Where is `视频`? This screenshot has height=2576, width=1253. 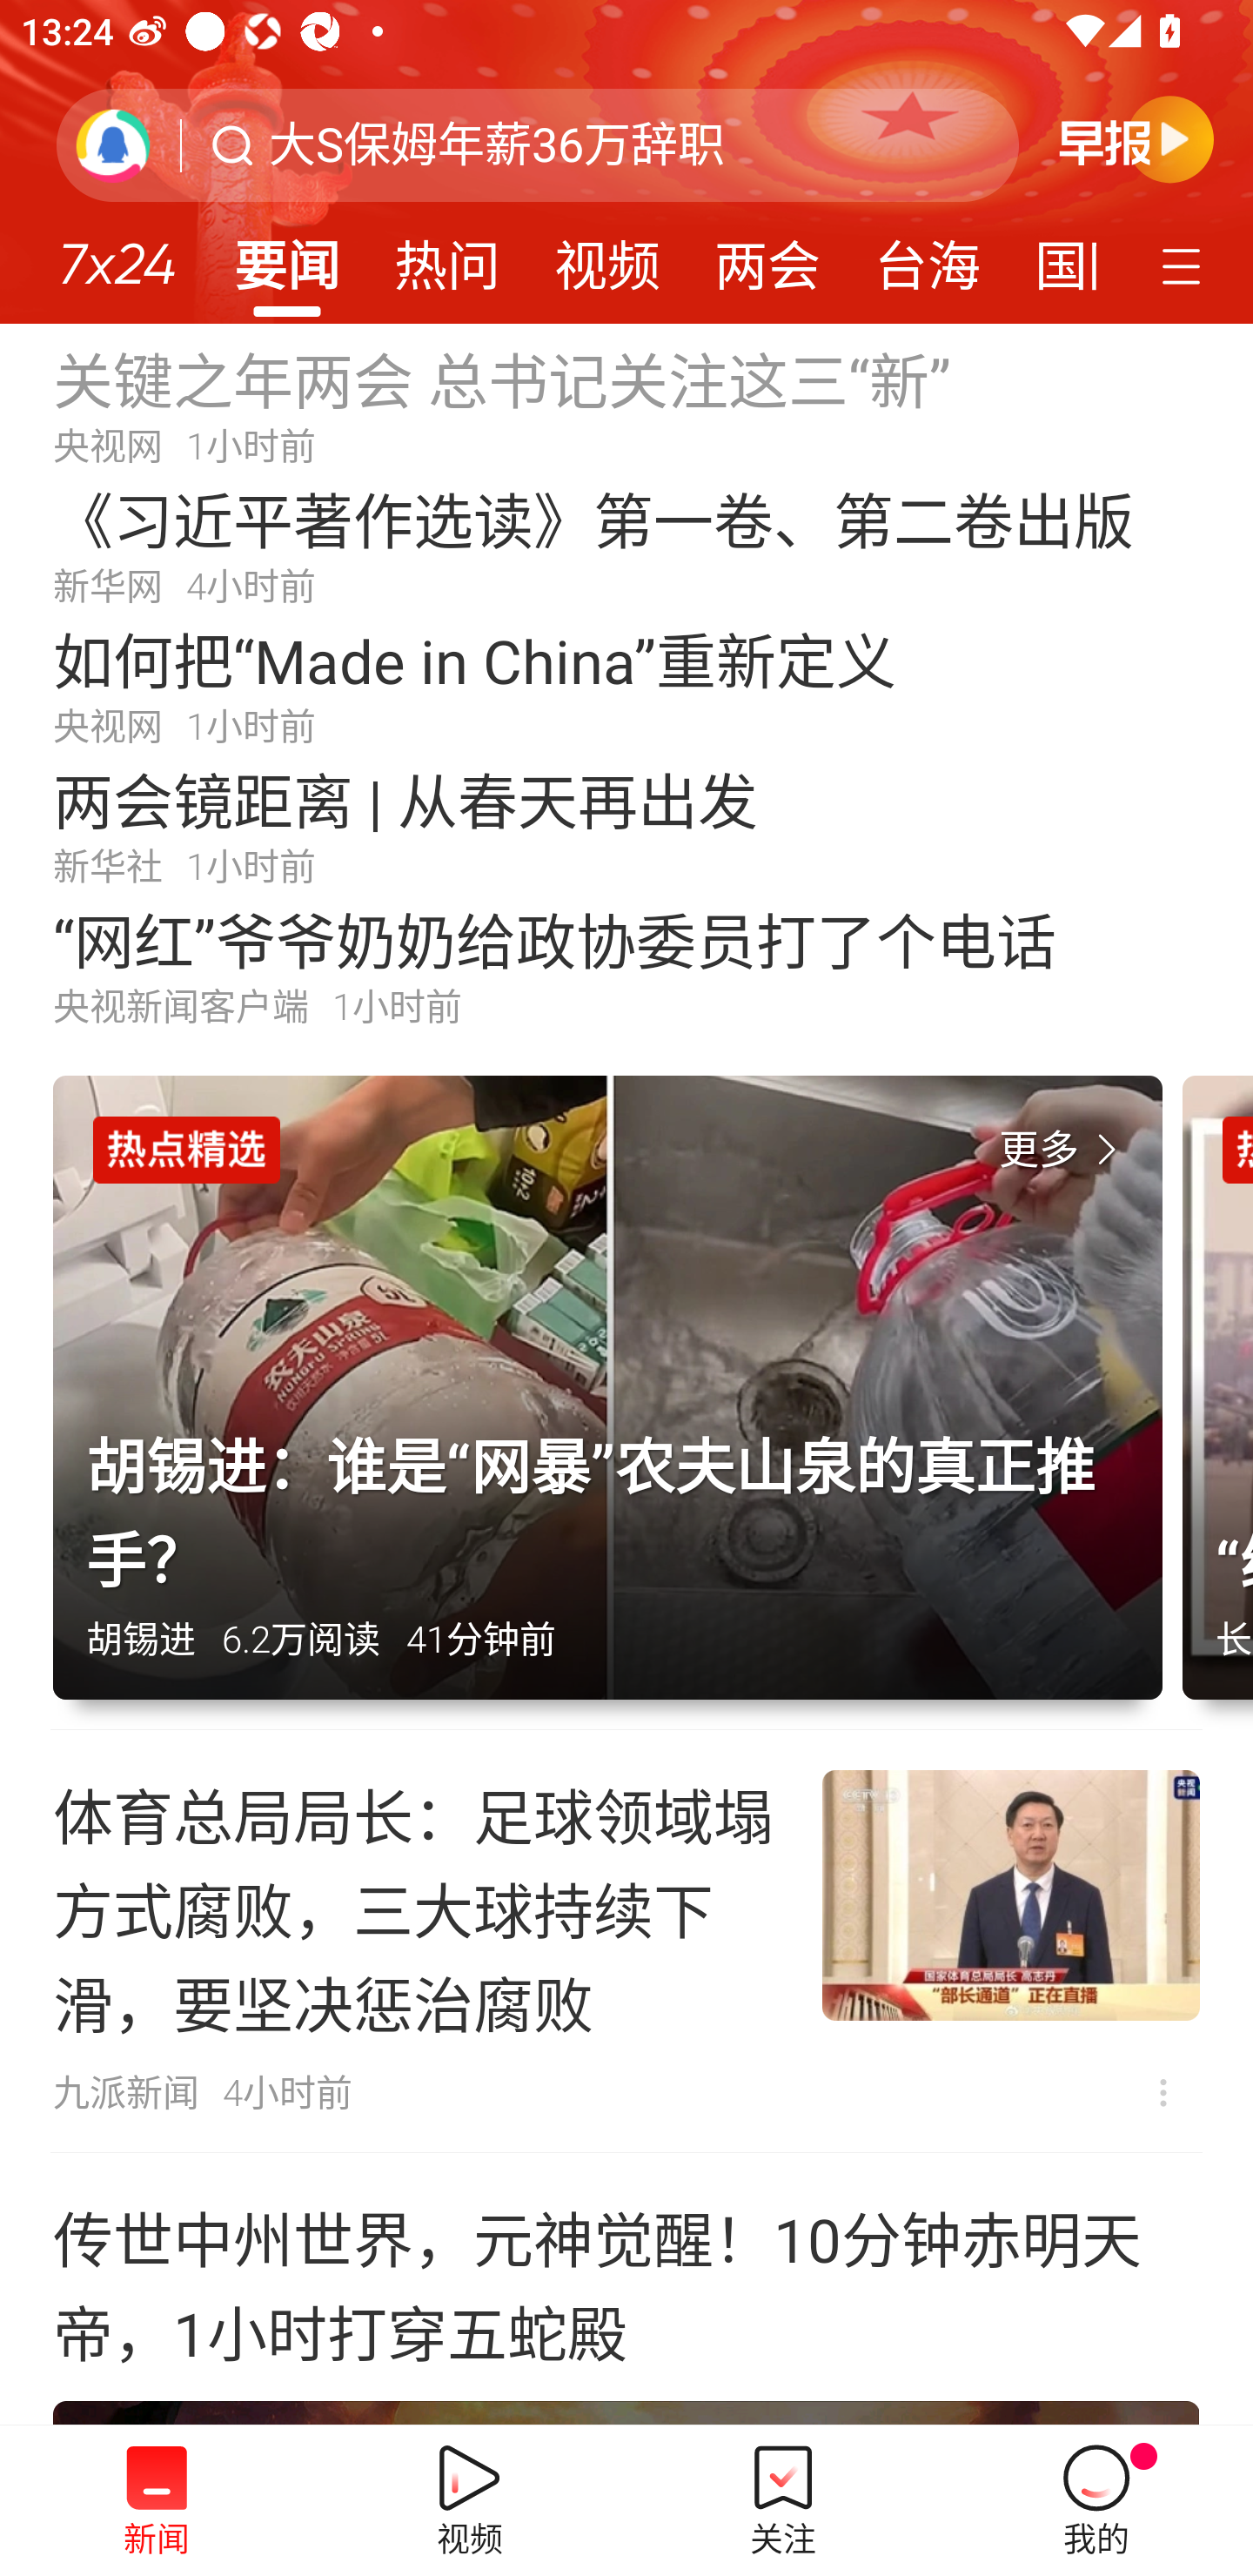 视频 is located at coordinates (607, 256).